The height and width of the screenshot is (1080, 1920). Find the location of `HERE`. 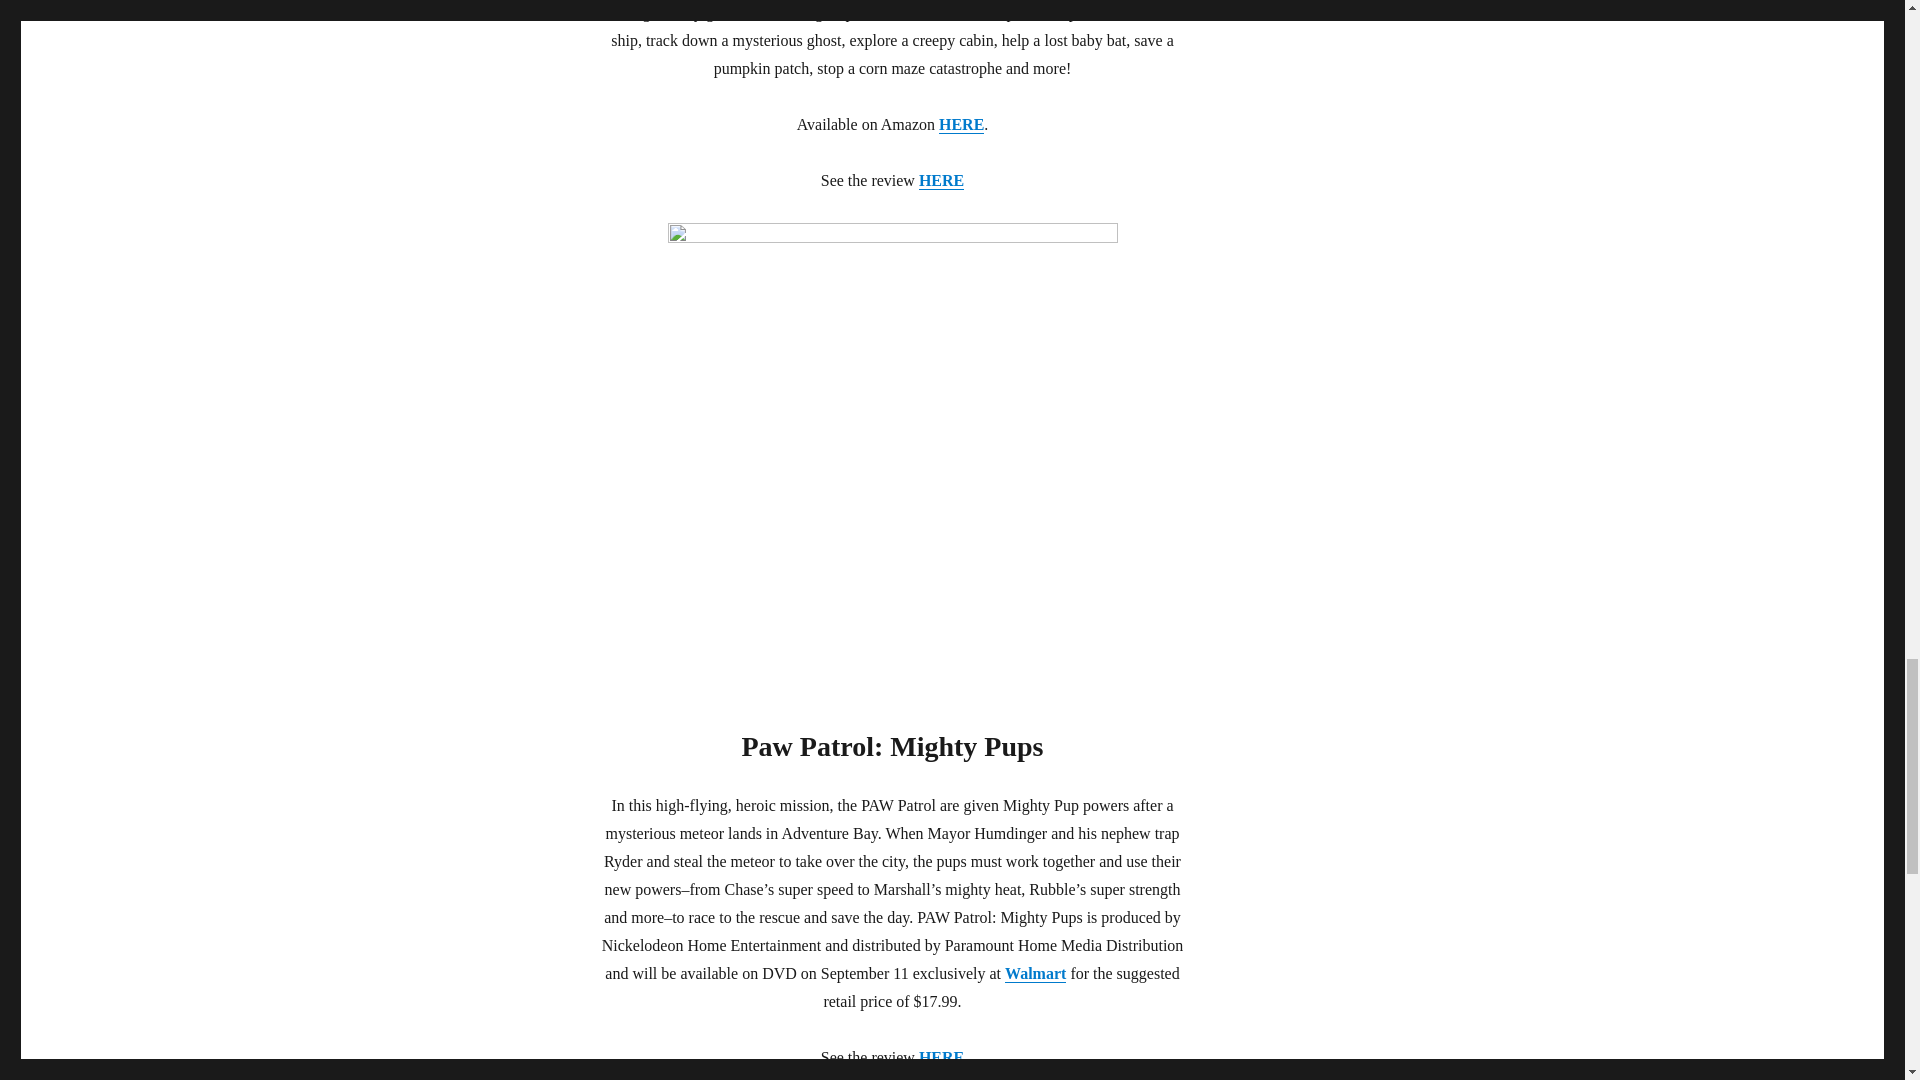

HERE is located at coordinates (941, 180).